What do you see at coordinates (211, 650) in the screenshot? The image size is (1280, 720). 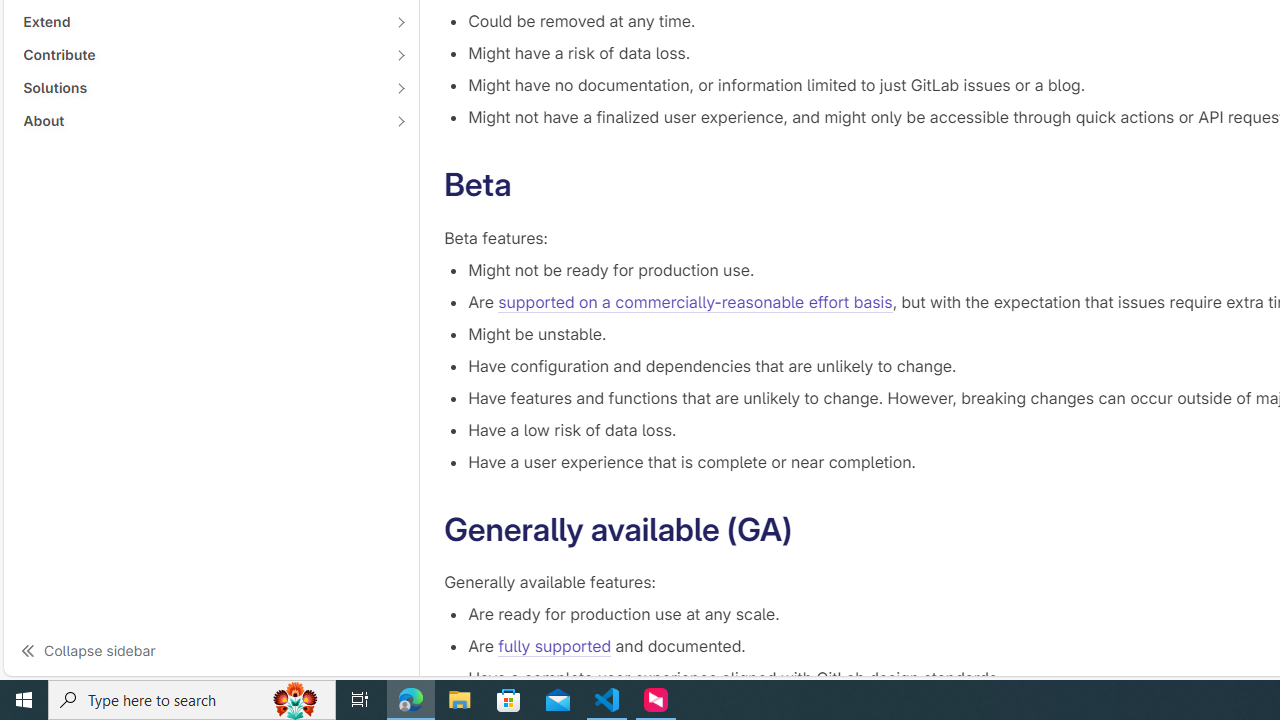 I see `Collapse sidebar` at bounding box center [211, 650].